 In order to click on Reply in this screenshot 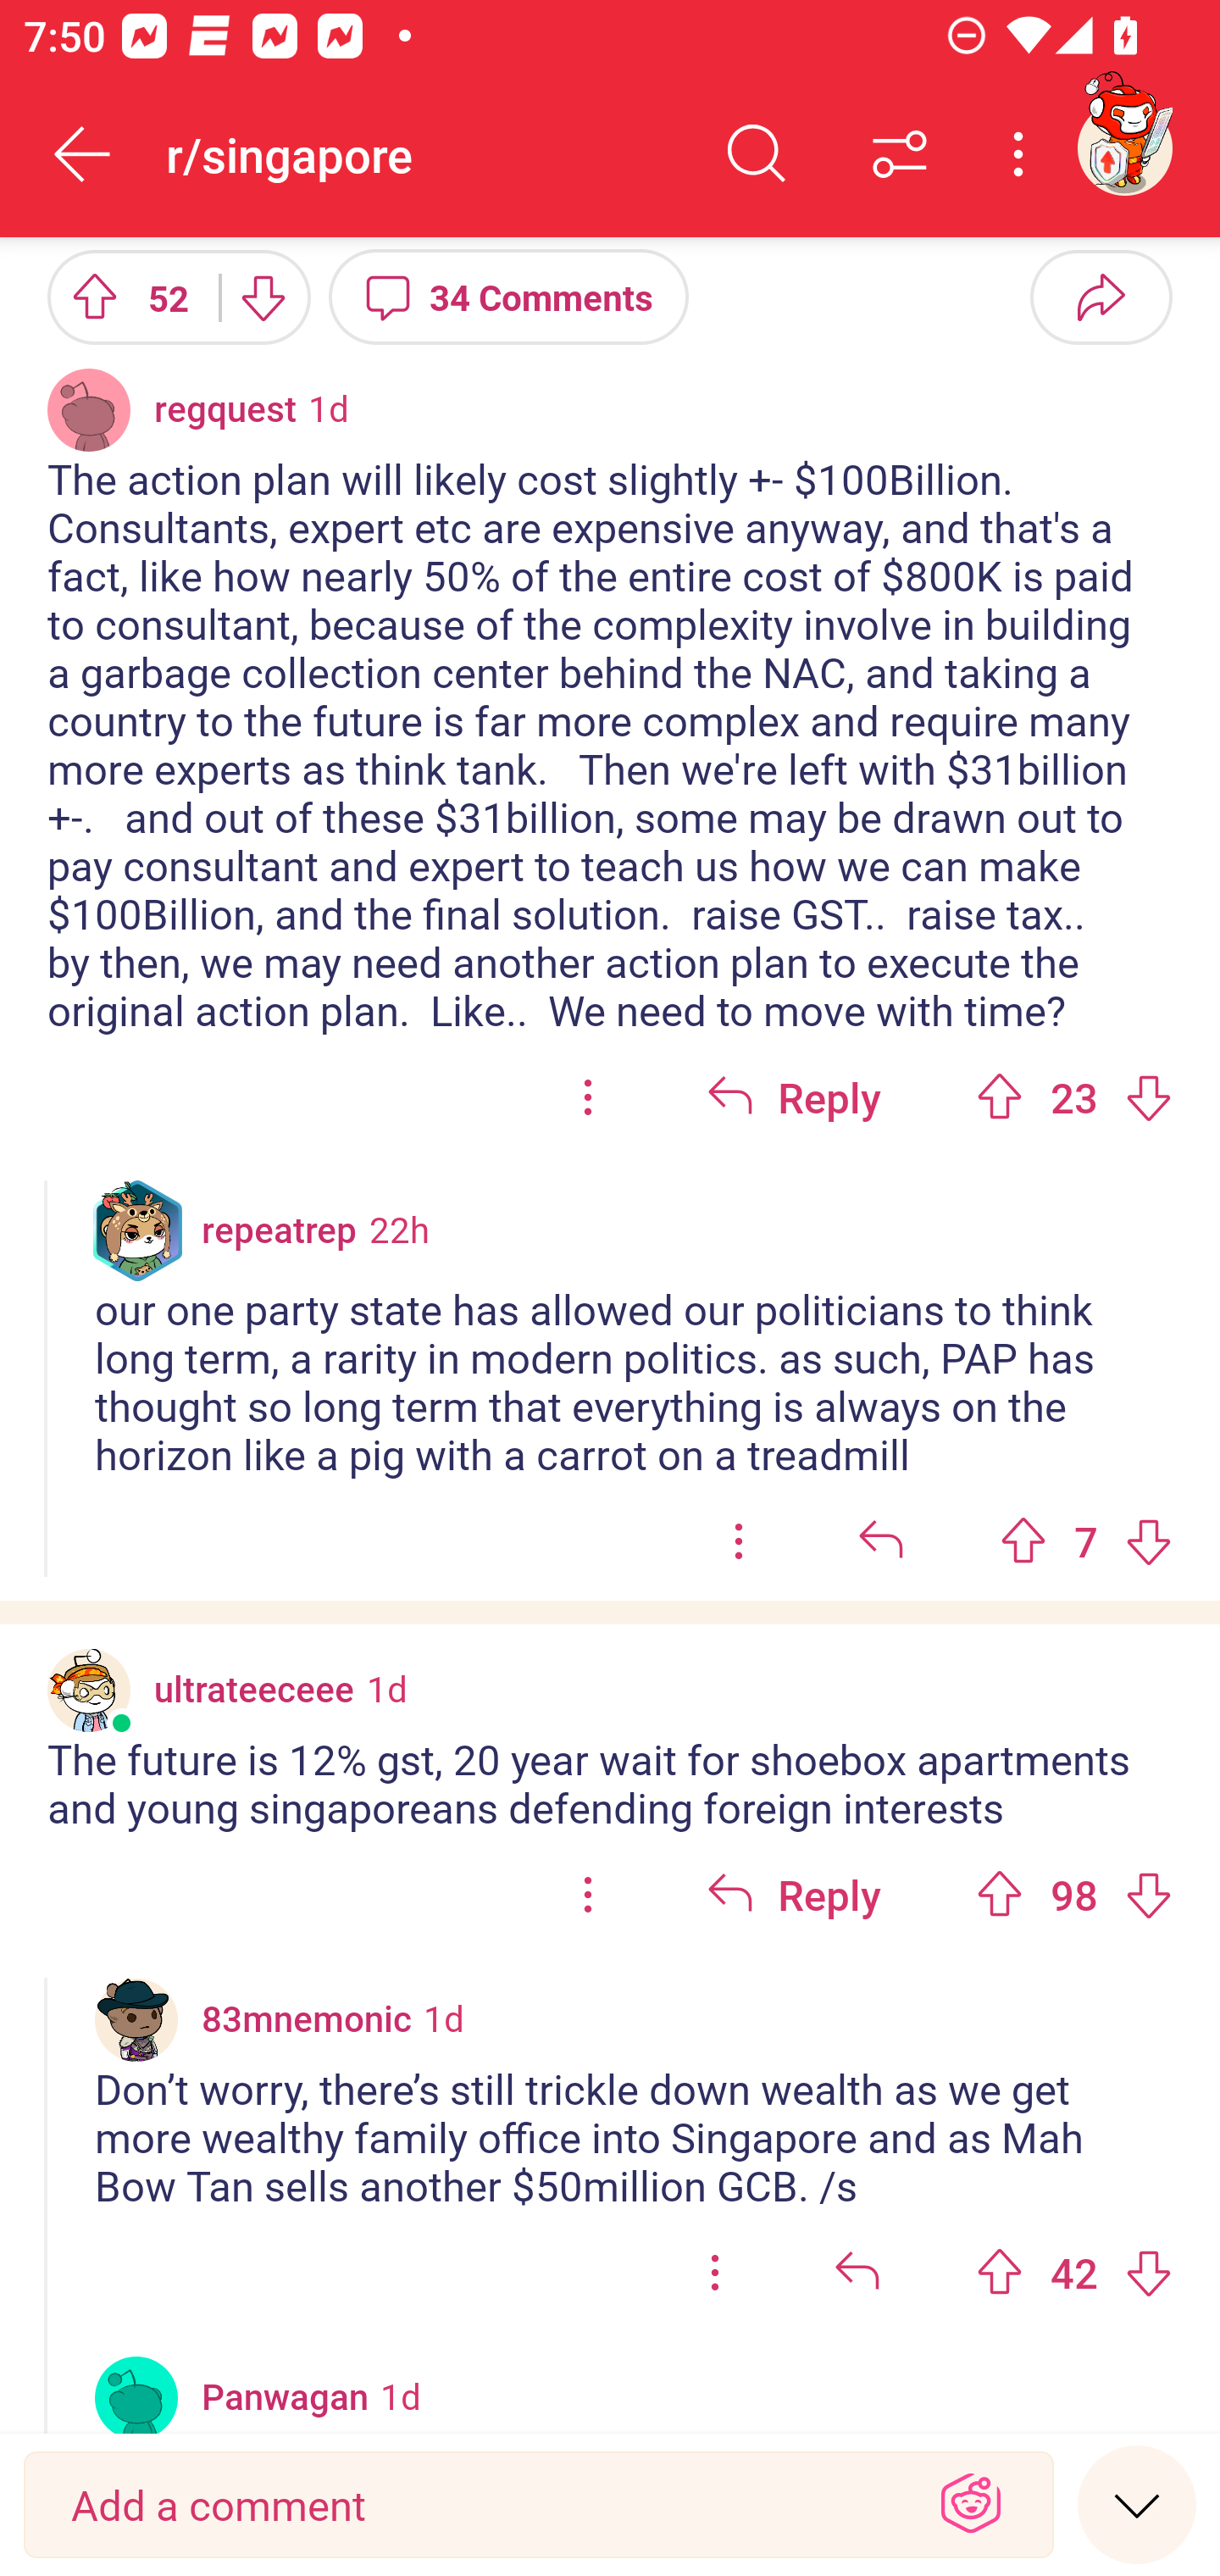, I will do `click(793, 1096)`.